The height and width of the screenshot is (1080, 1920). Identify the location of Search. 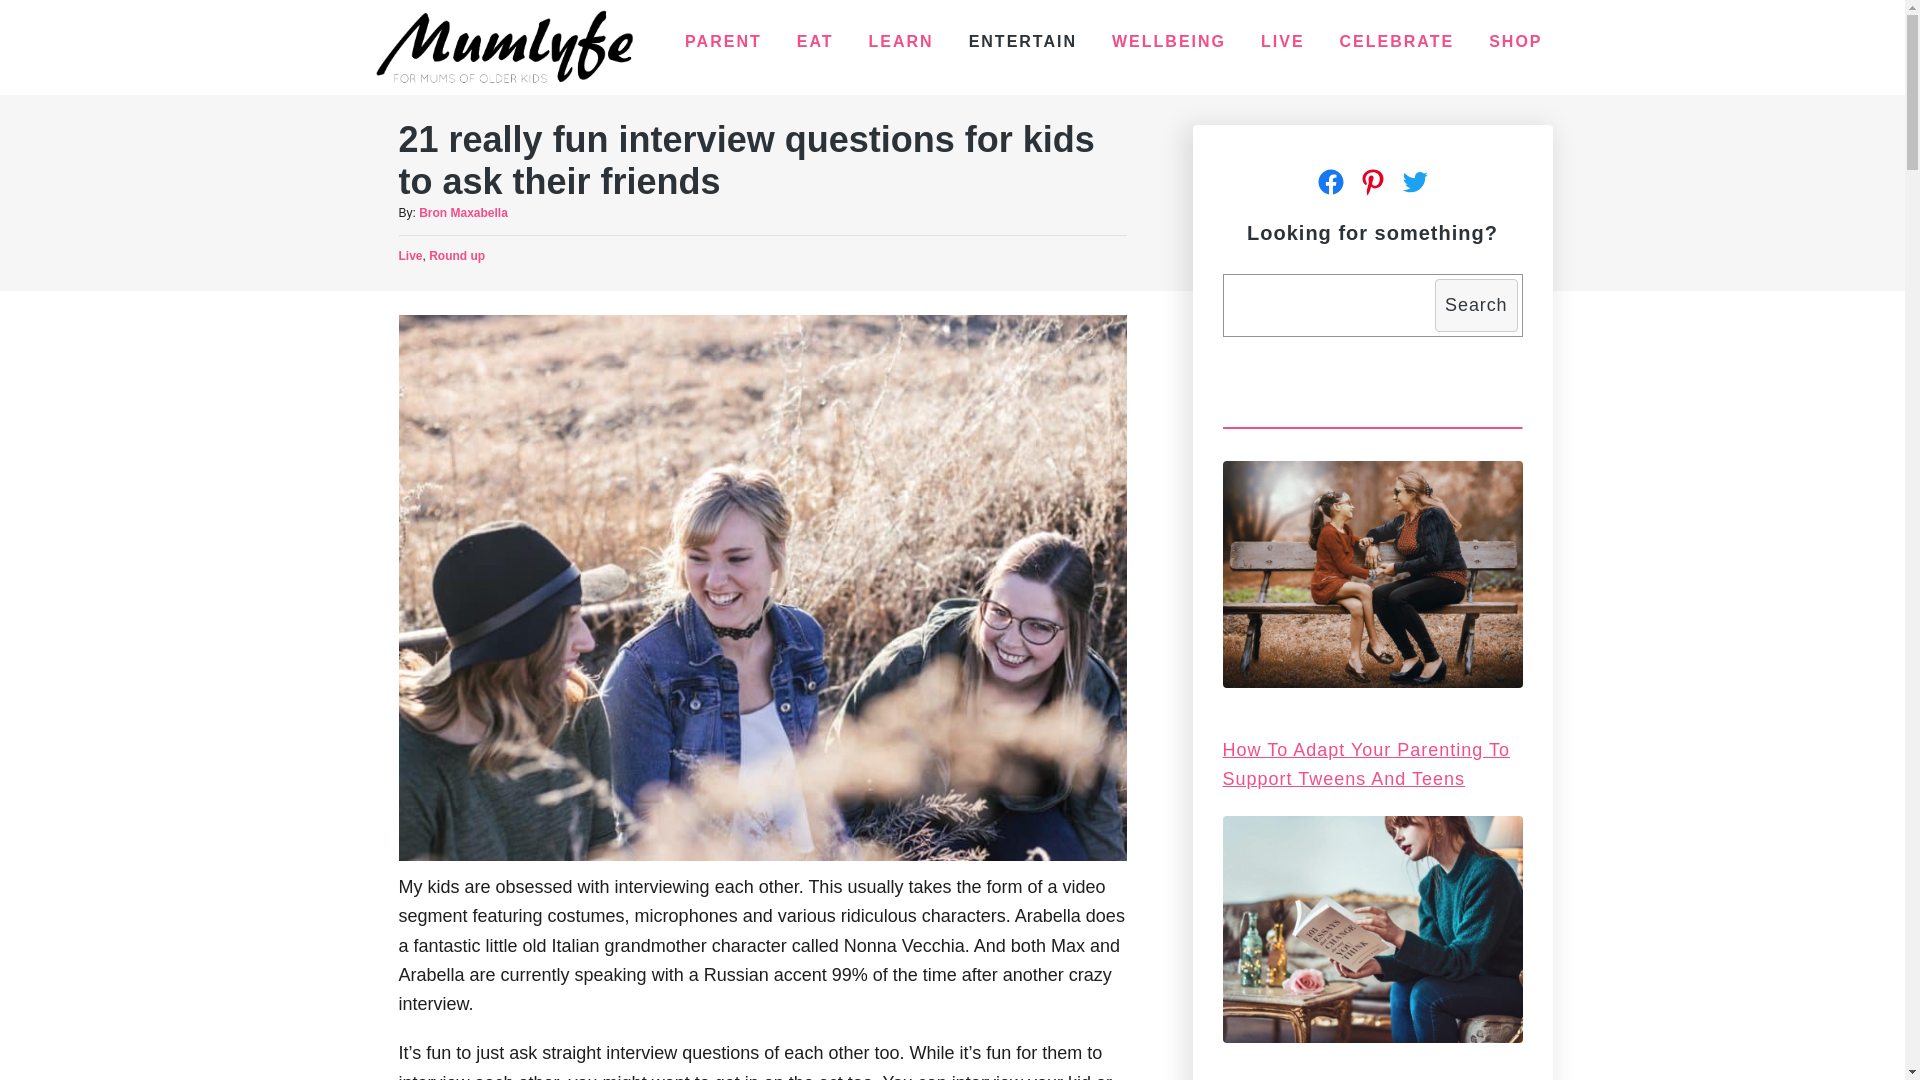
(1476, 304).